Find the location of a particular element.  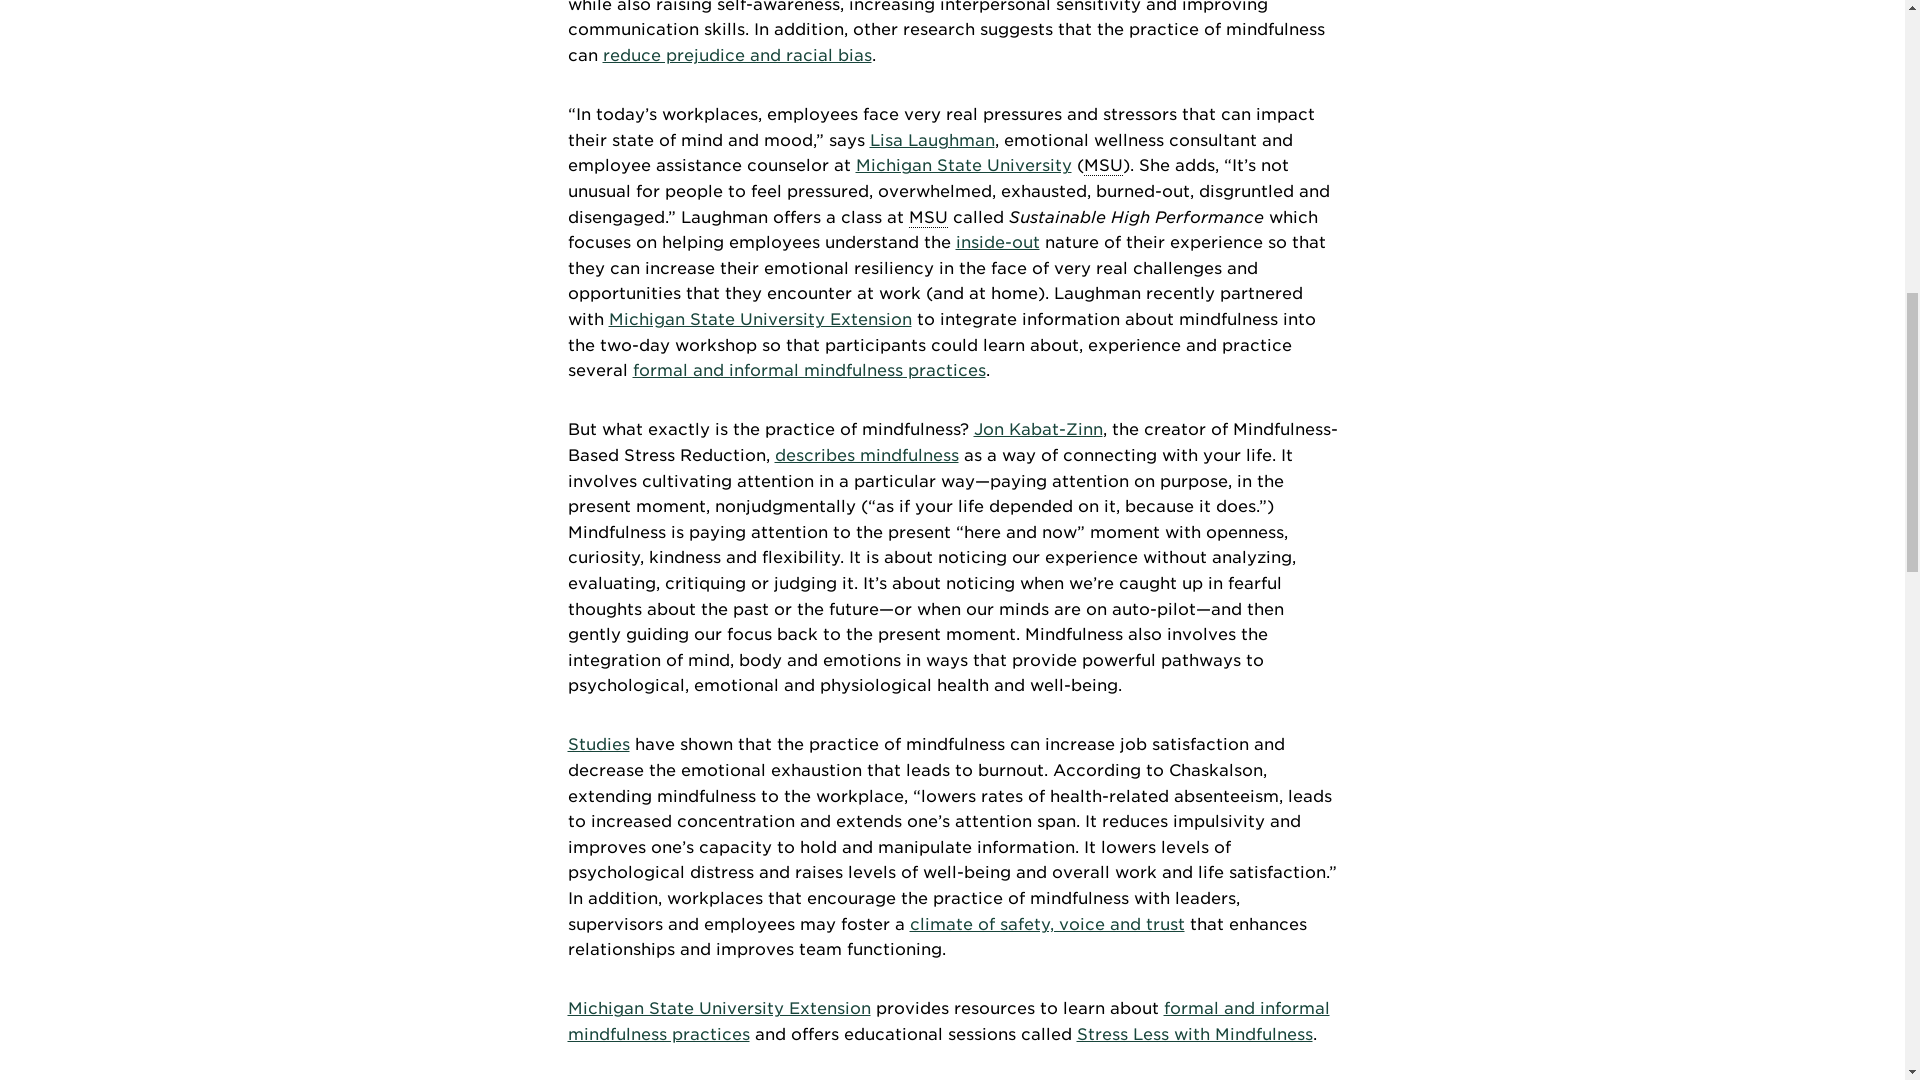

describes mindfulness is located at coordinates (866, 456).